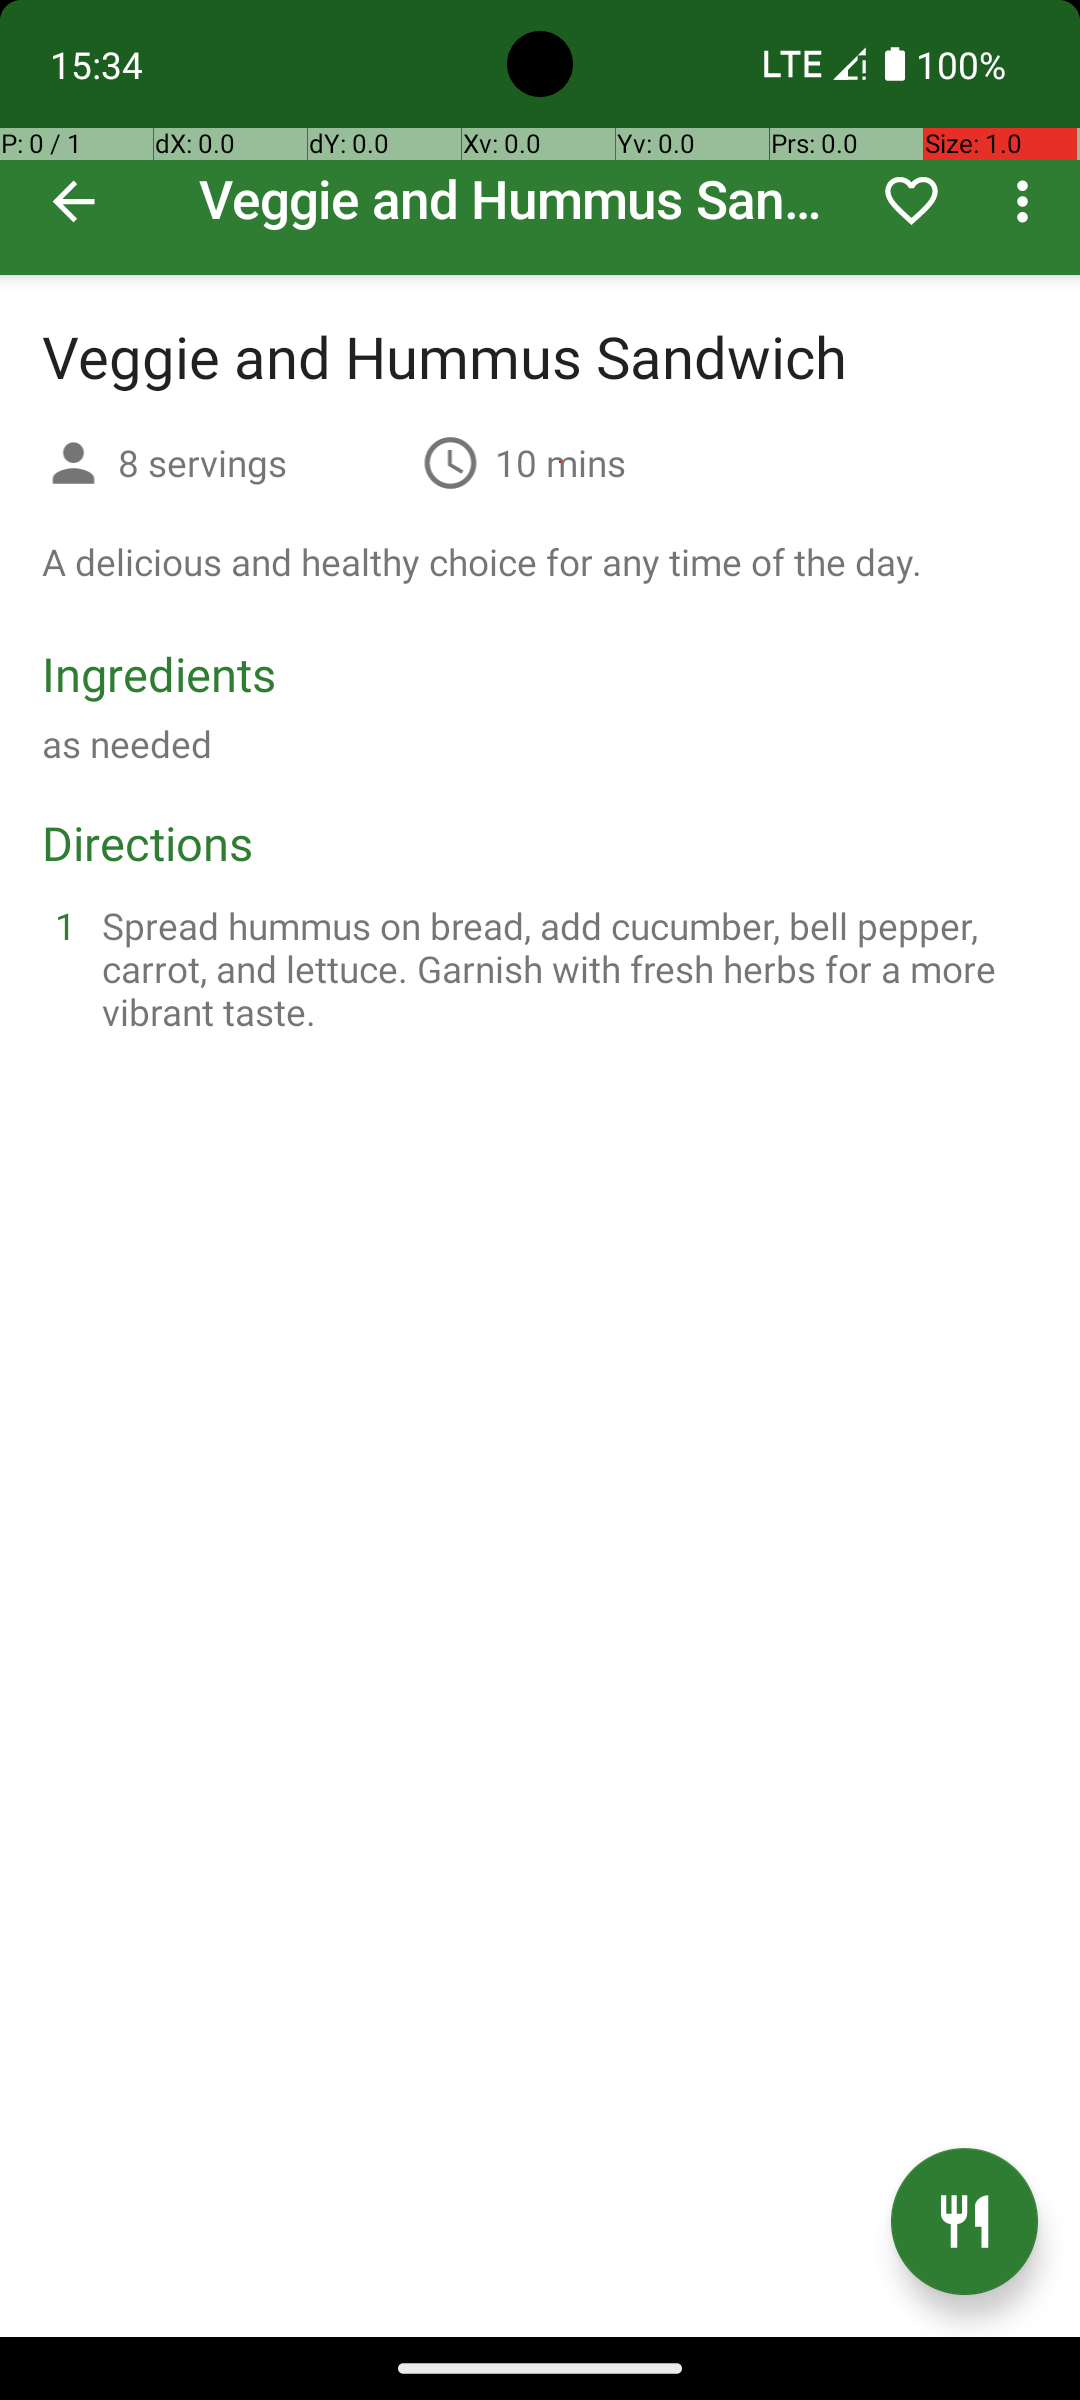 Image resolution: width=1080 pixels, height=2400 pixels. I want to click on Spread hummus on bread, add cucumber, bell pepper, carrot, and lettuce. Garnish with fresh herbs for a more vibrant taste., so click(564, 968).